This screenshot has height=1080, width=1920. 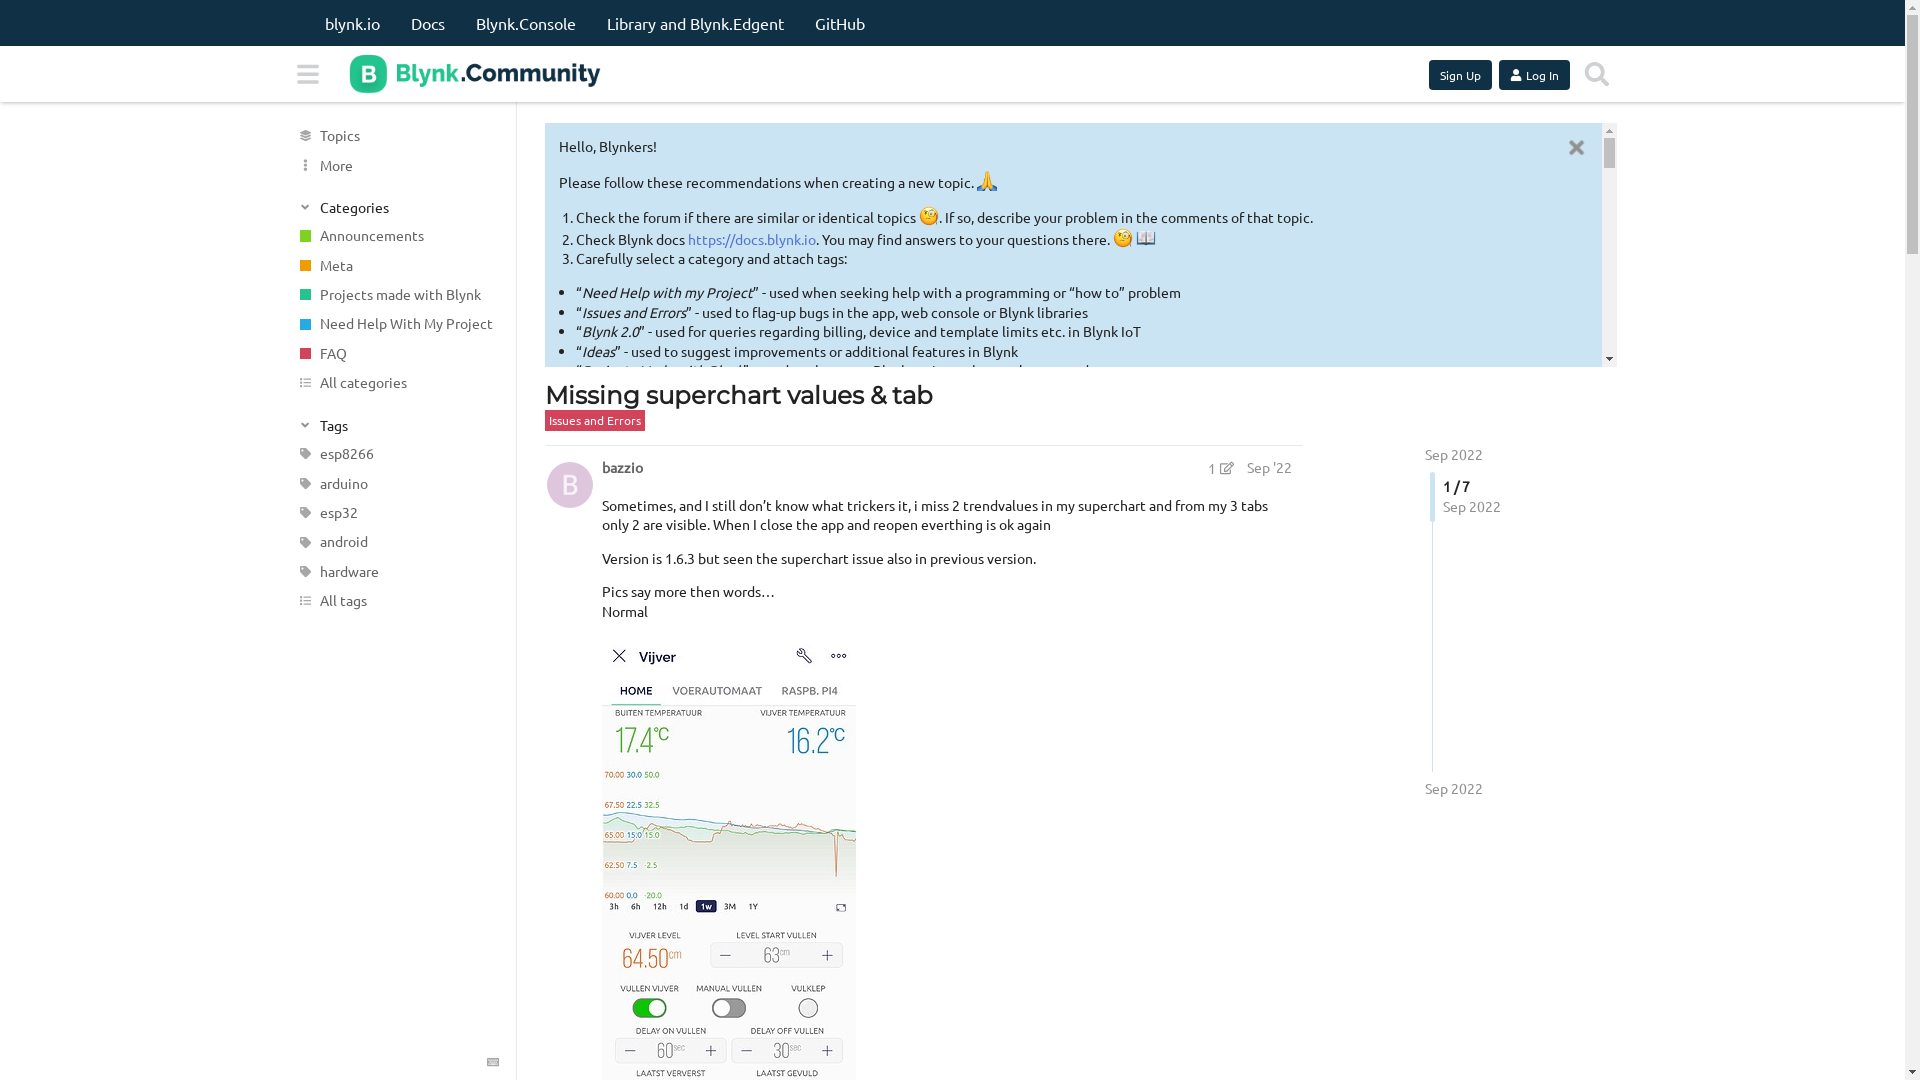 I want to click on android, so click(x=396, y=542).